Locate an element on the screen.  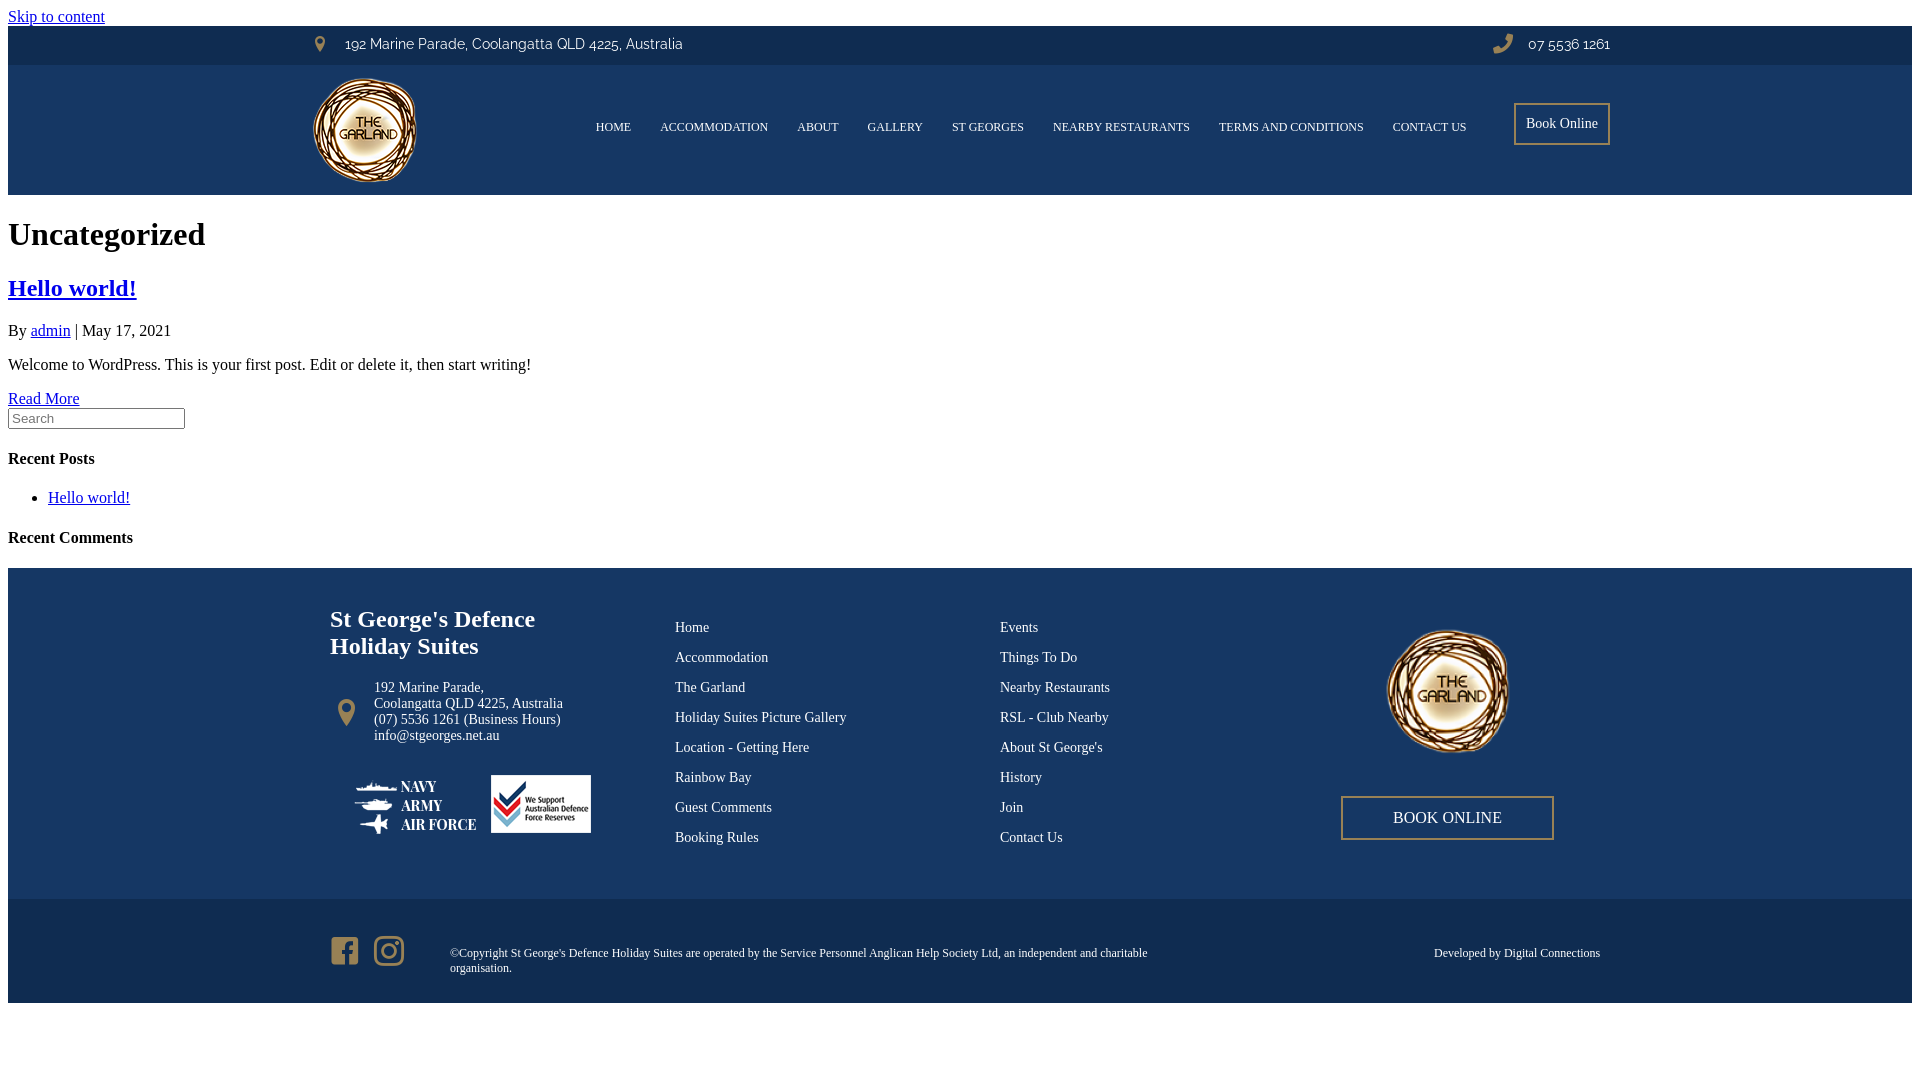
About St George's is located at coordinates (1052, 748).